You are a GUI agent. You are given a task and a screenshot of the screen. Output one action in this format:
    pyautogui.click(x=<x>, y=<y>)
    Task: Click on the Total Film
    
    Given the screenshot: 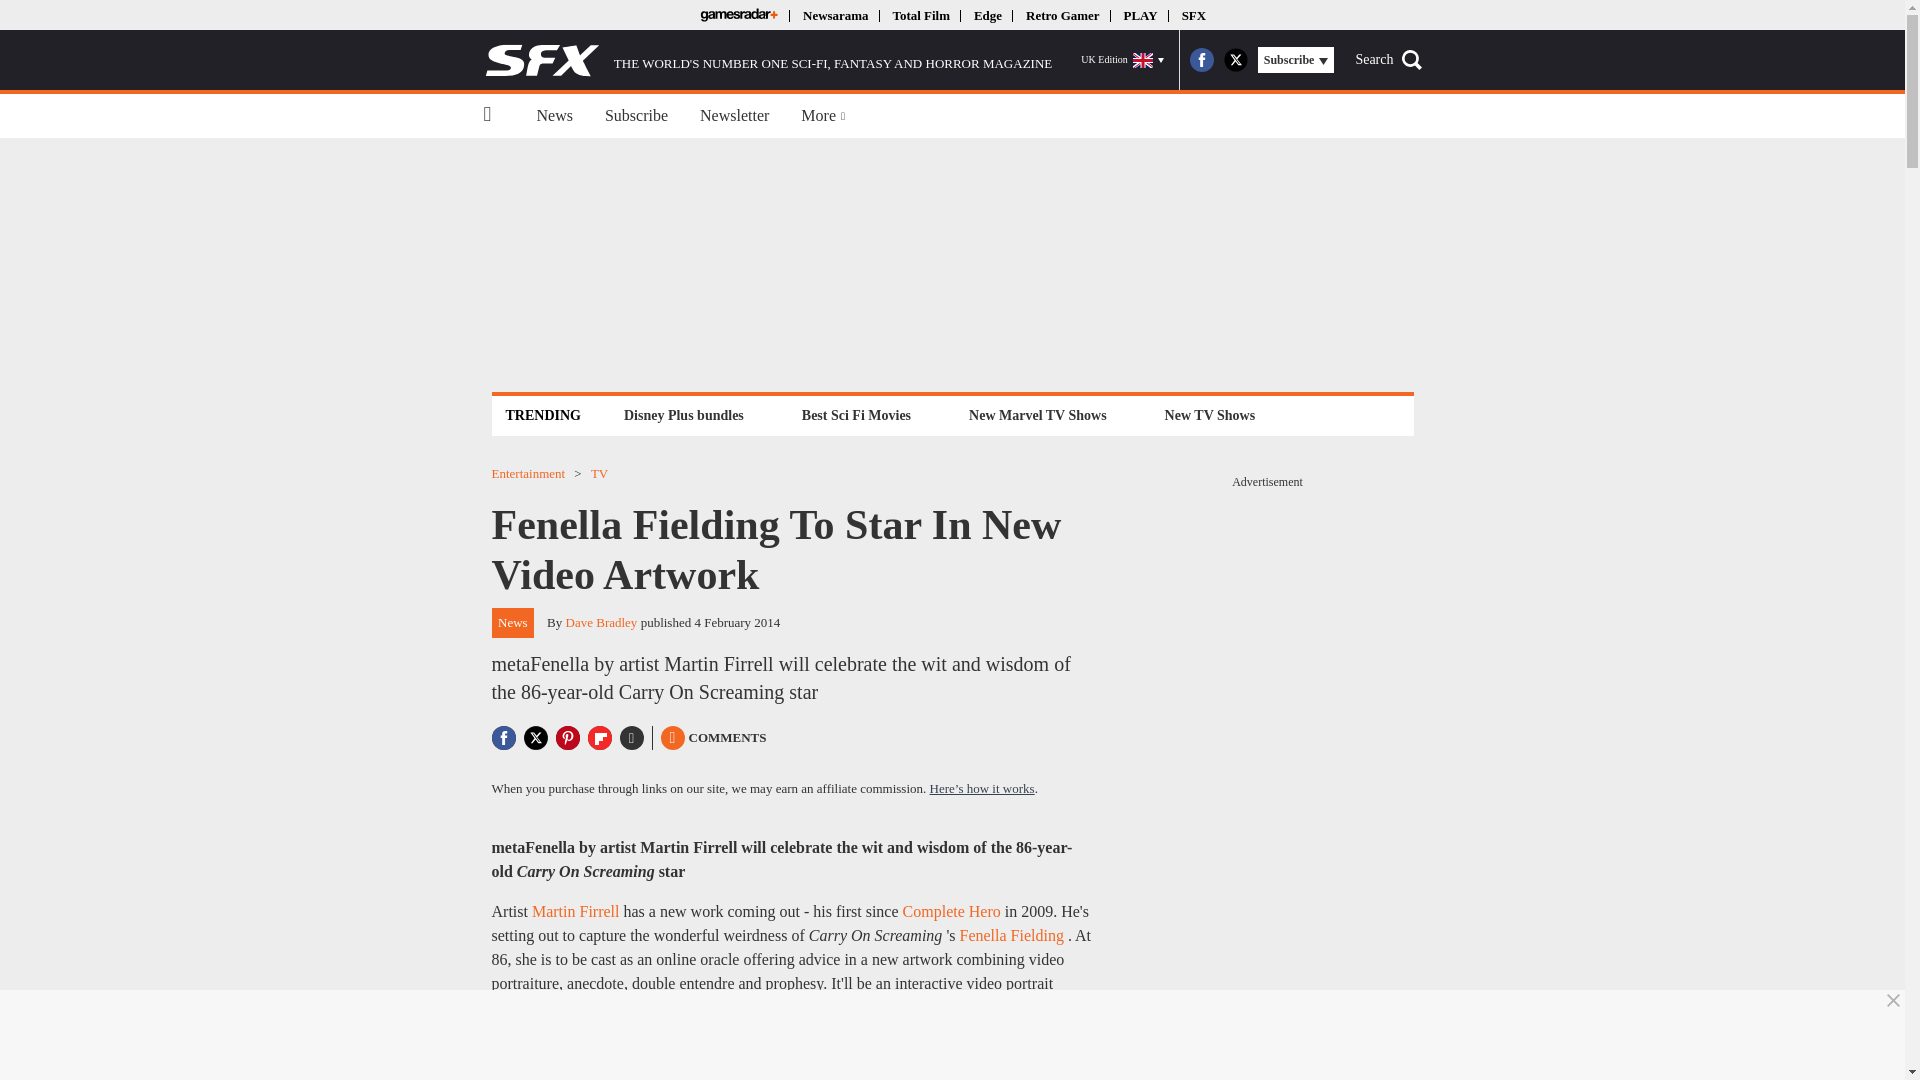 What is the action you would take?
    pyautogui.click(x=920, y=14)
    